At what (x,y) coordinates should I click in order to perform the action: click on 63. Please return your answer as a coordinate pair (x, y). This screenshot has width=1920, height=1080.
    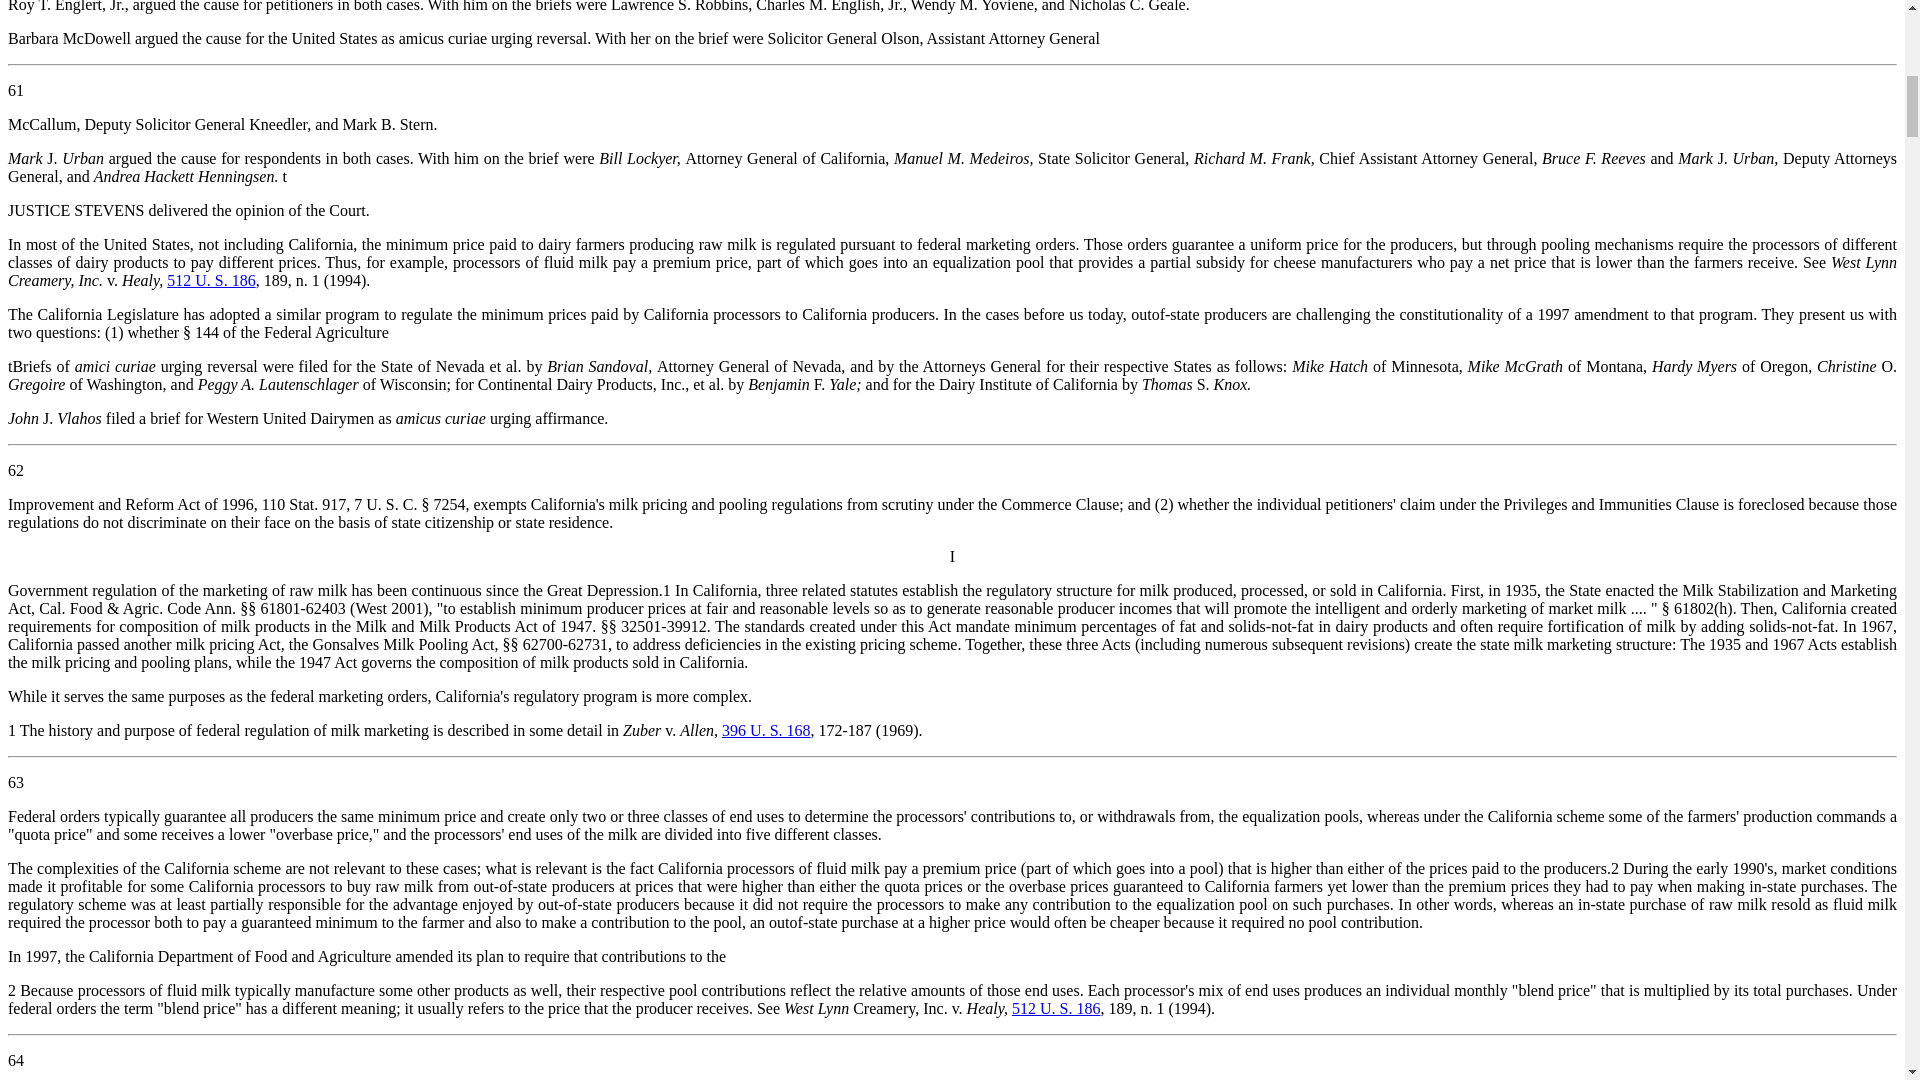
    Looking at the image, I should click on (15, 782).